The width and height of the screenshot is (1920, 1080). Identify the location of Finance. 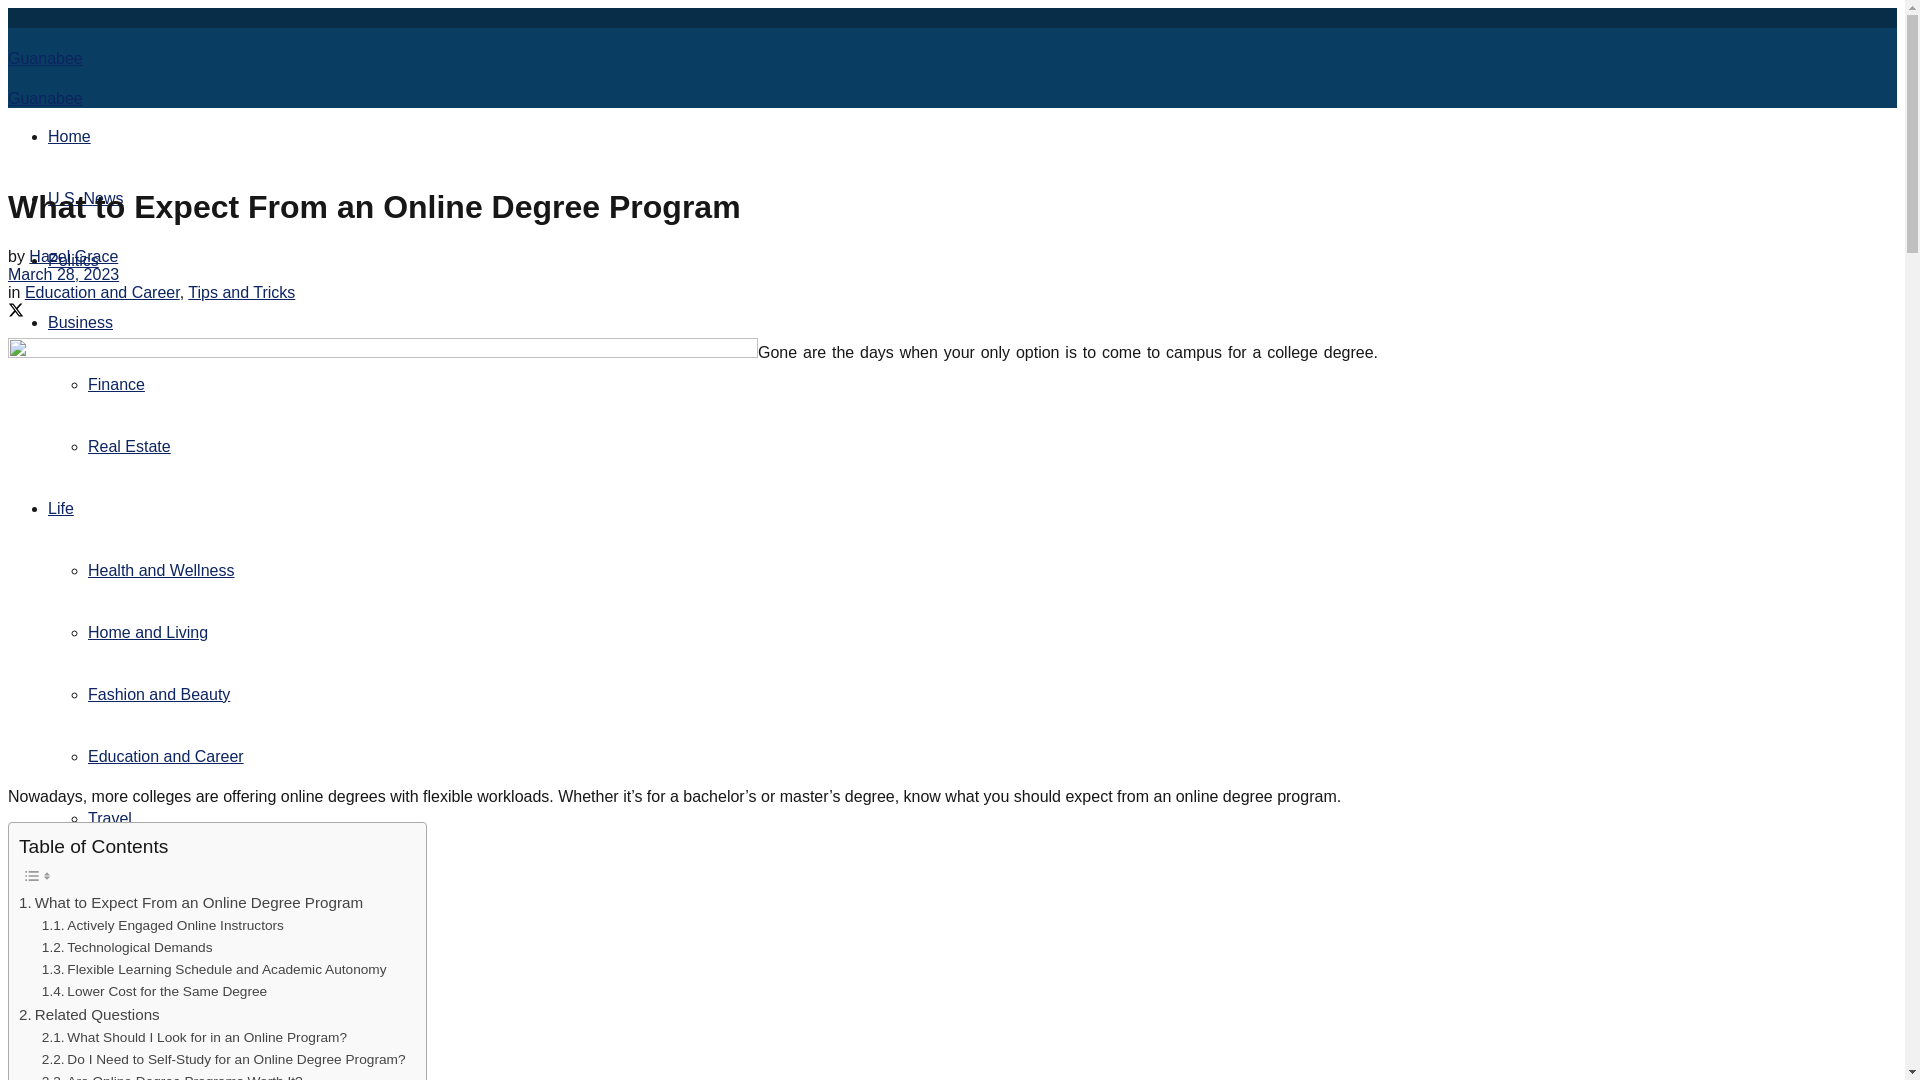
(116, 384).